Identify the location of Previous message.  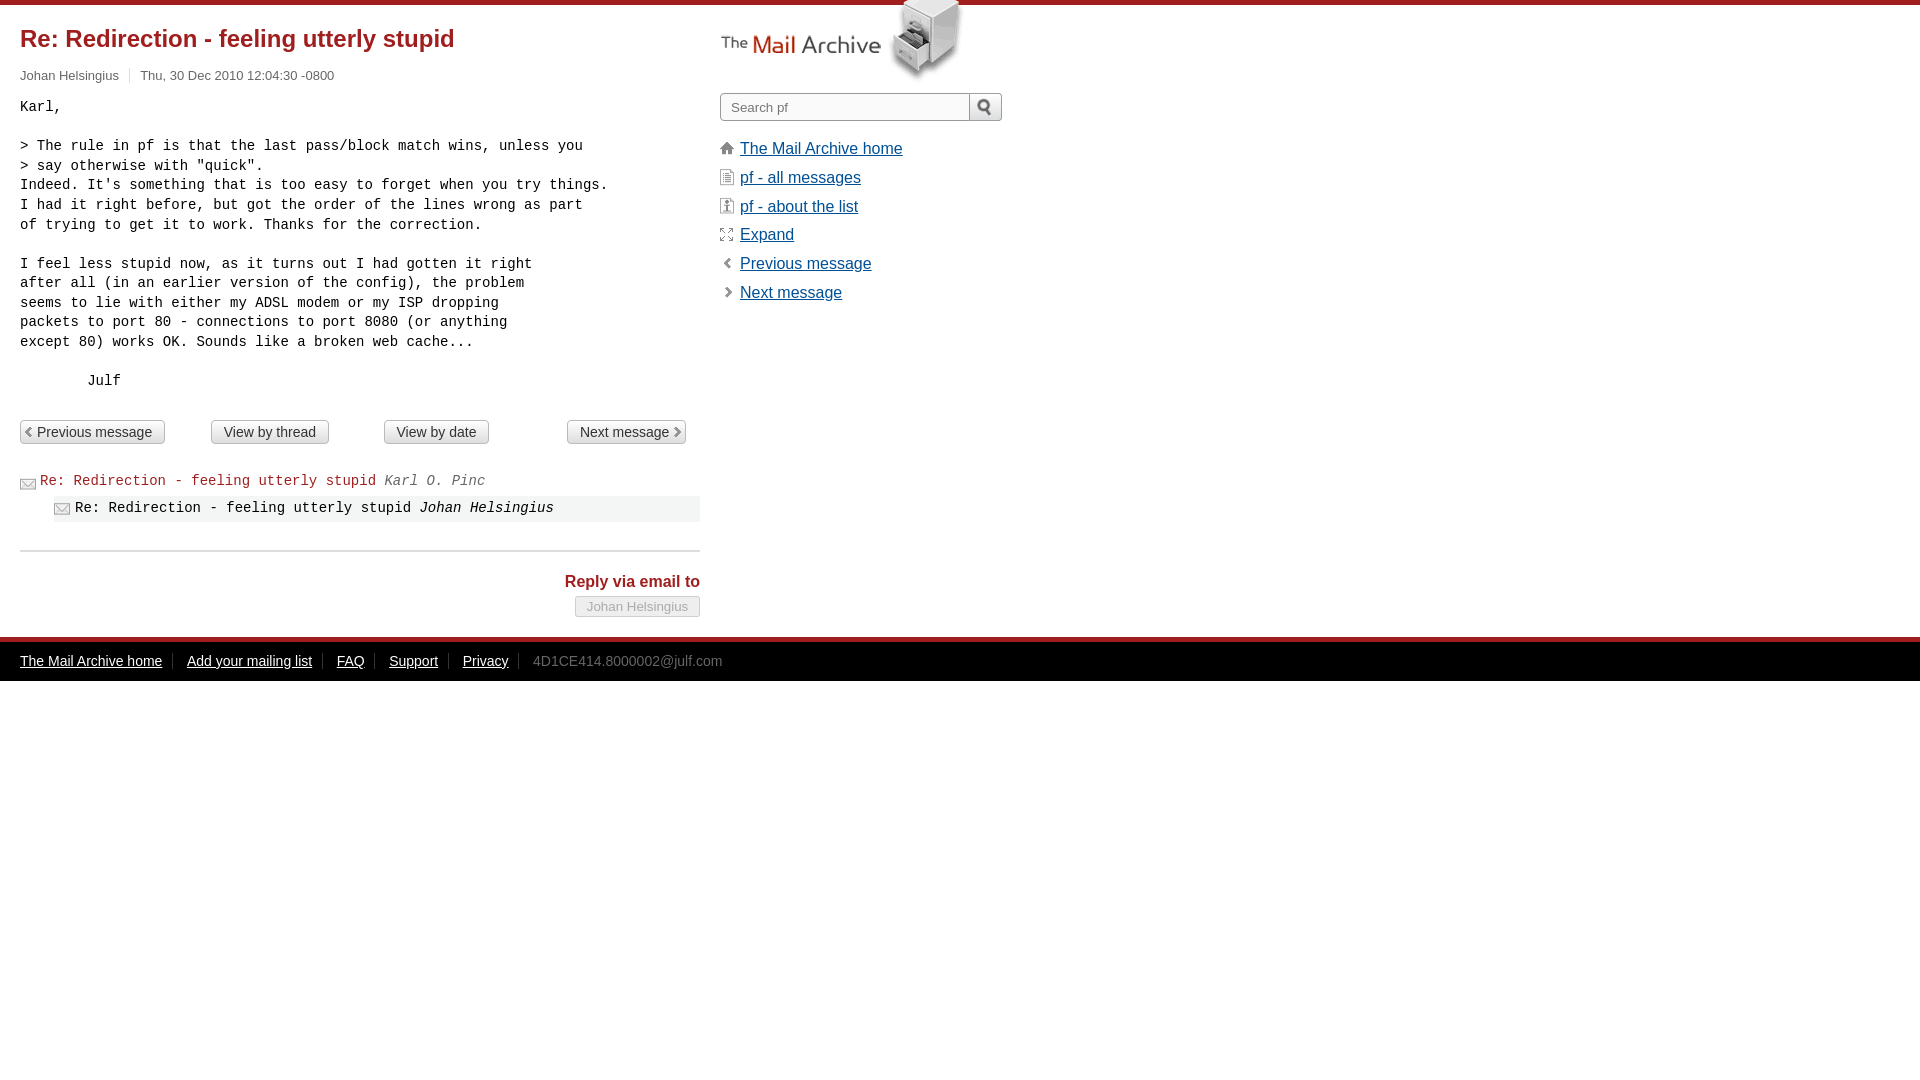
(92, 432).